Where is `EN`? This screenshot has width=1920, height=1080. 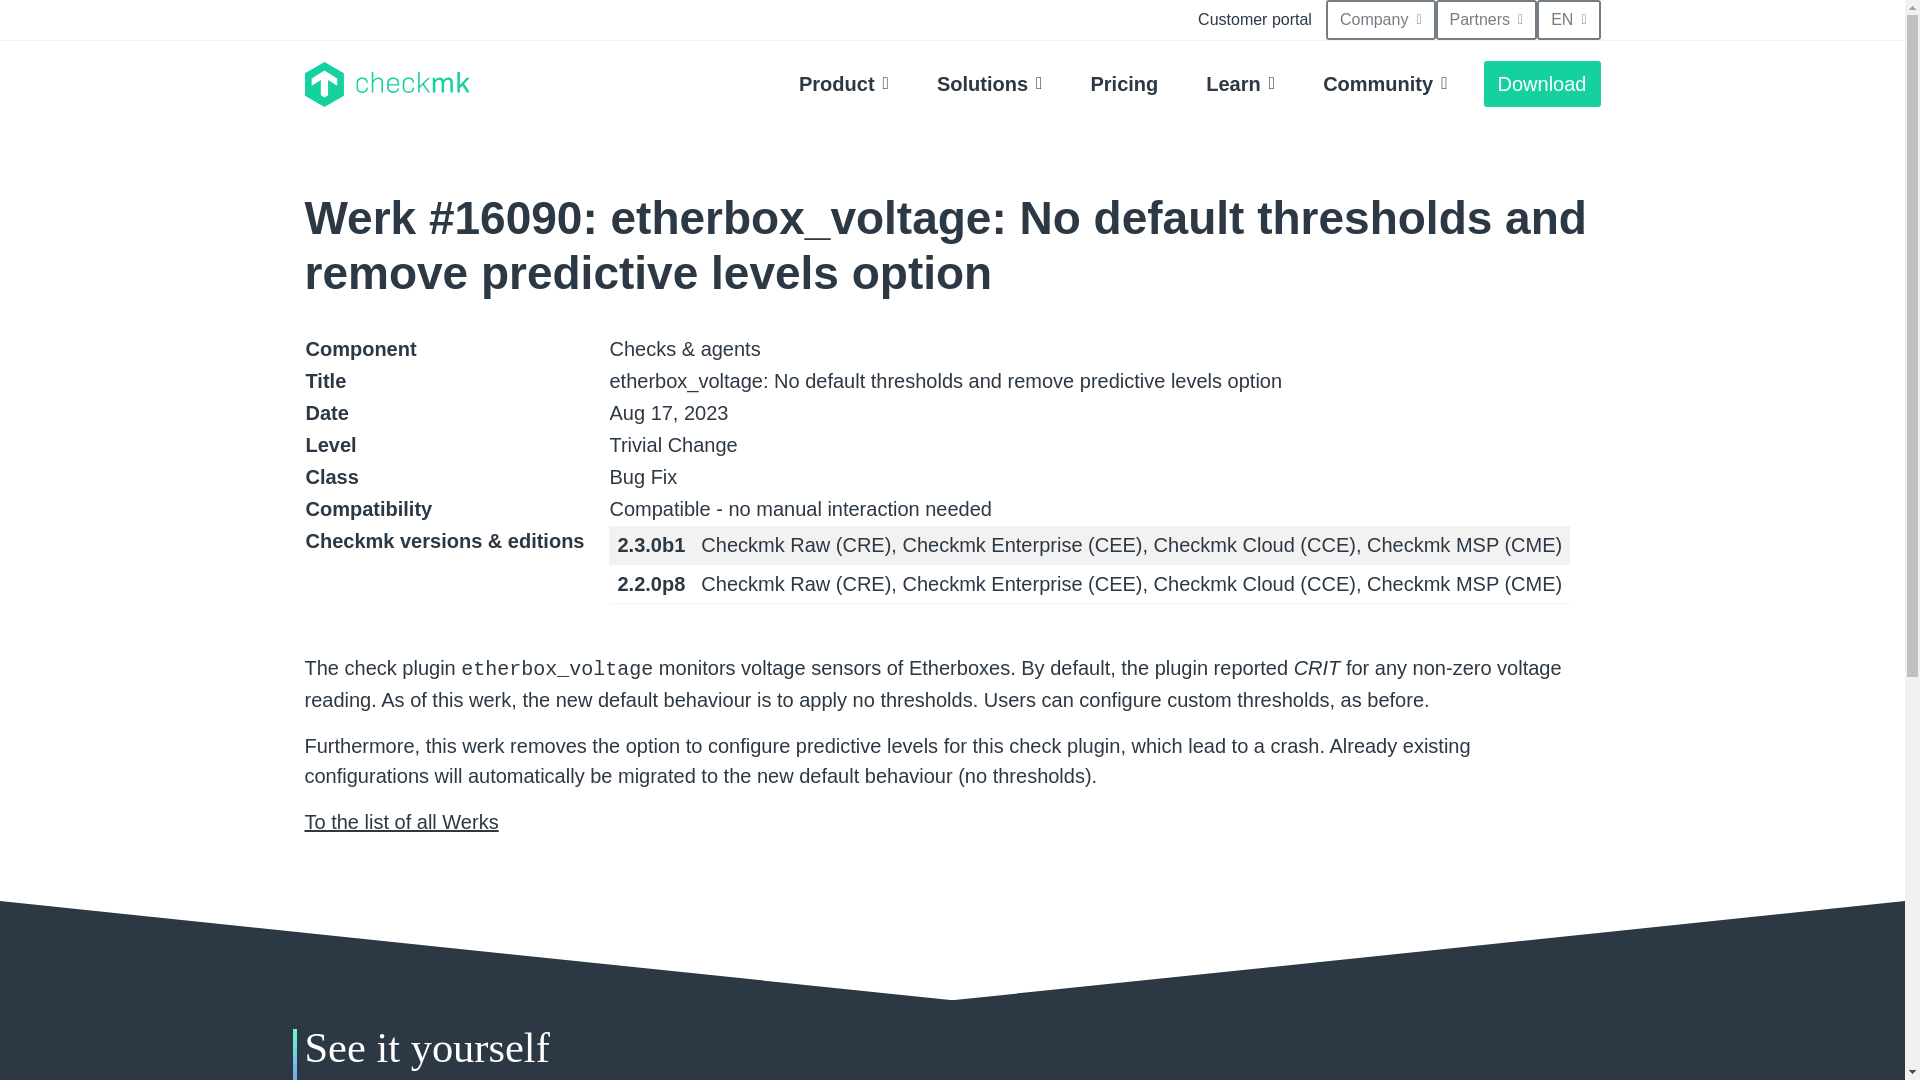 EN is located at coordinates (1568, 20).